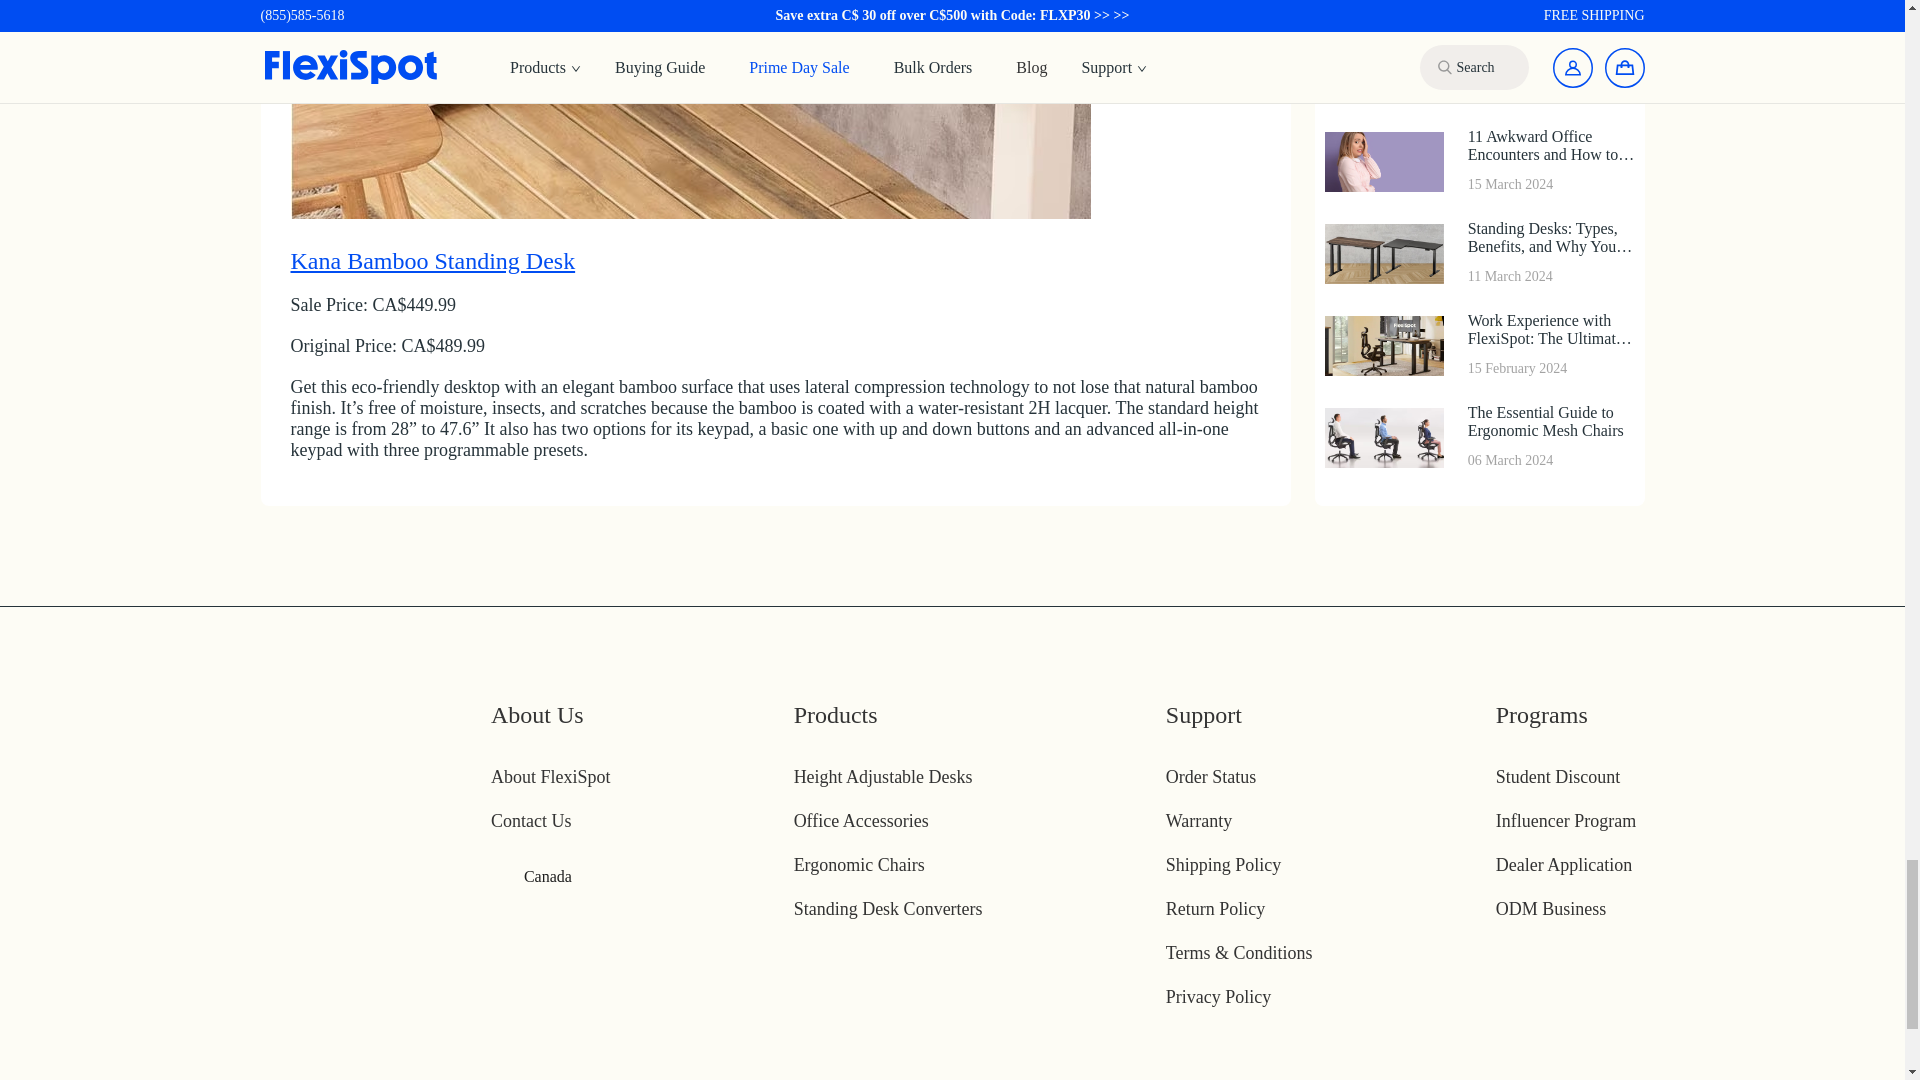 The width and height of the screenshot is (1920, 1080). What do you see at coordinates (550, 776) in the screenshot?
I see `About FlexiSpot` at bounding box center [550, 776].